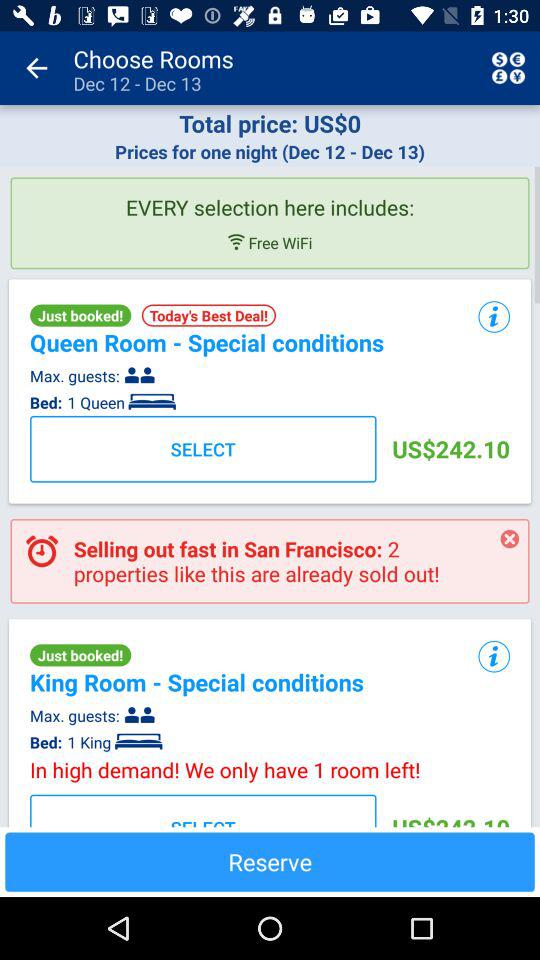  Describe the element at coordinates (494, 657) in the screenshot. I see `turn off the icon next to the king room special item` at that location.